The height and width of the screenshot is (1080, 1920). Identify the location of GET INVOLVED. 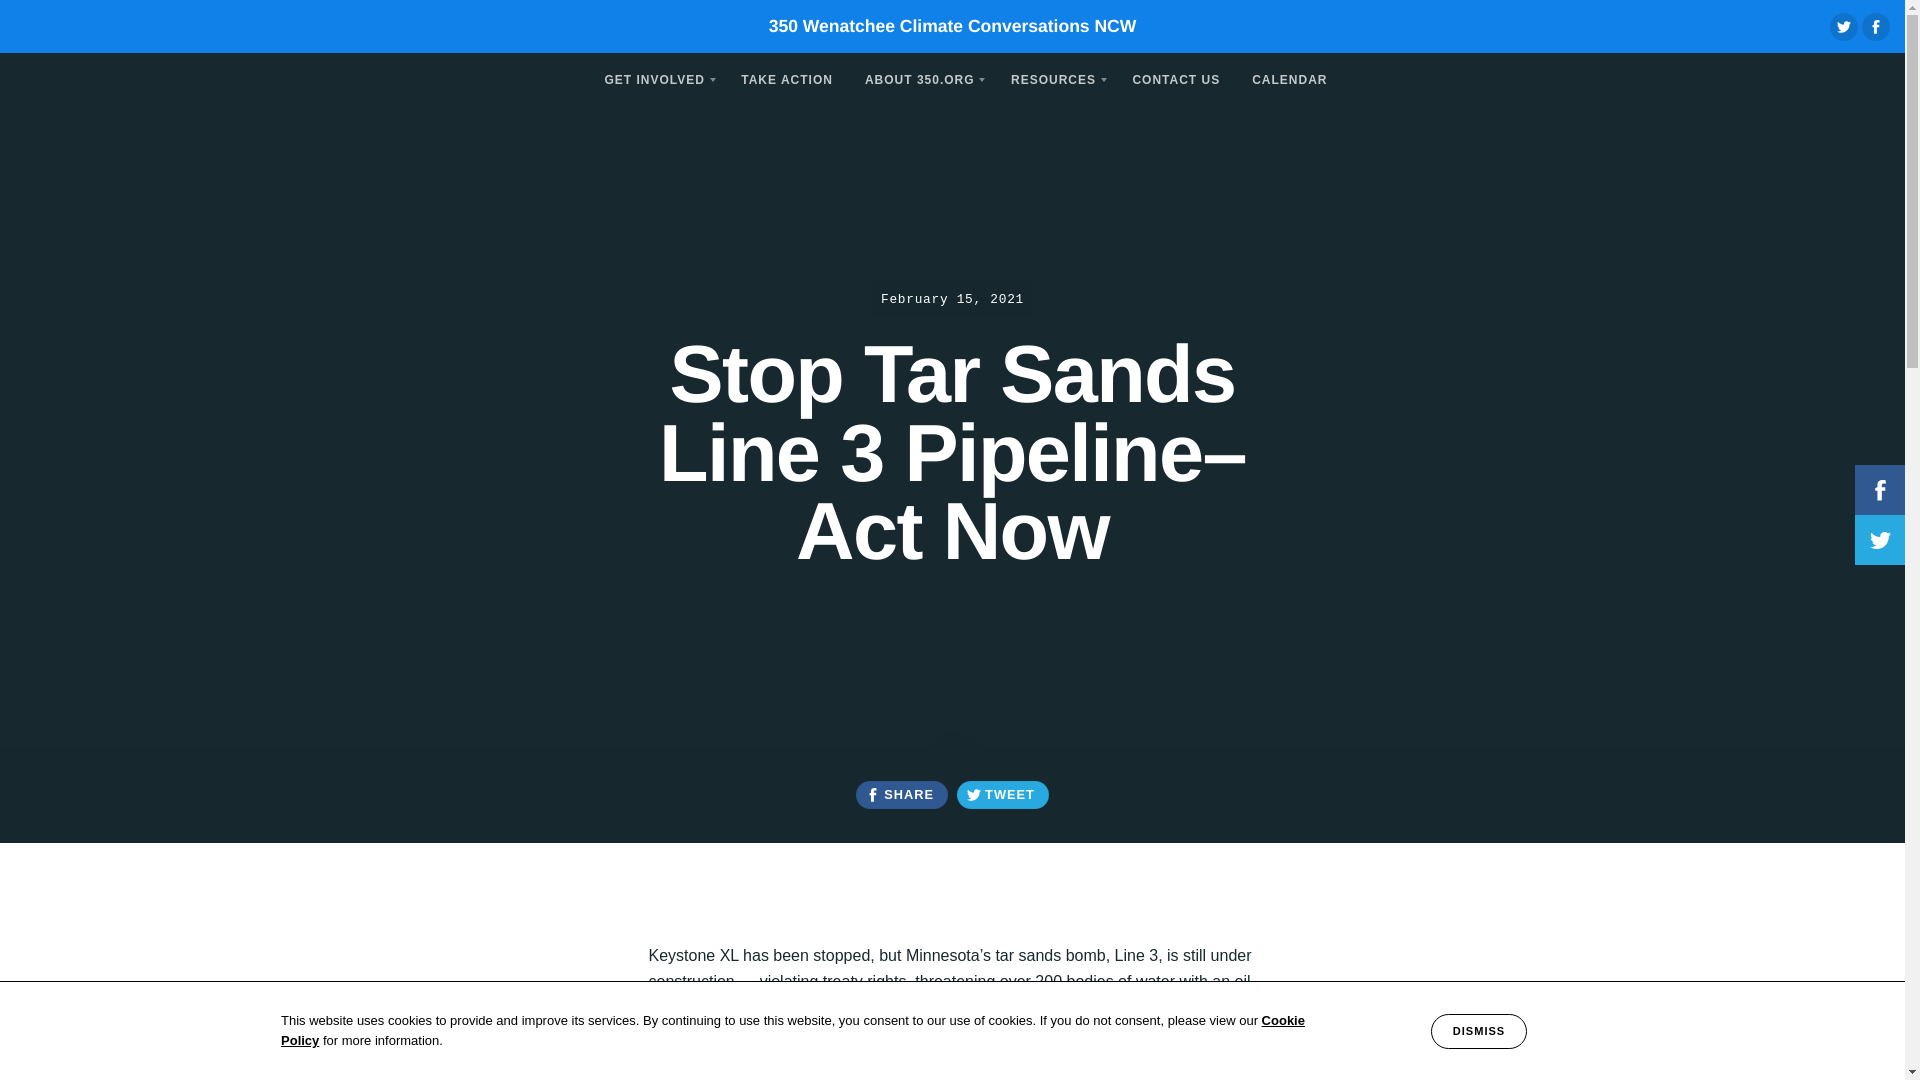
(656, 78).